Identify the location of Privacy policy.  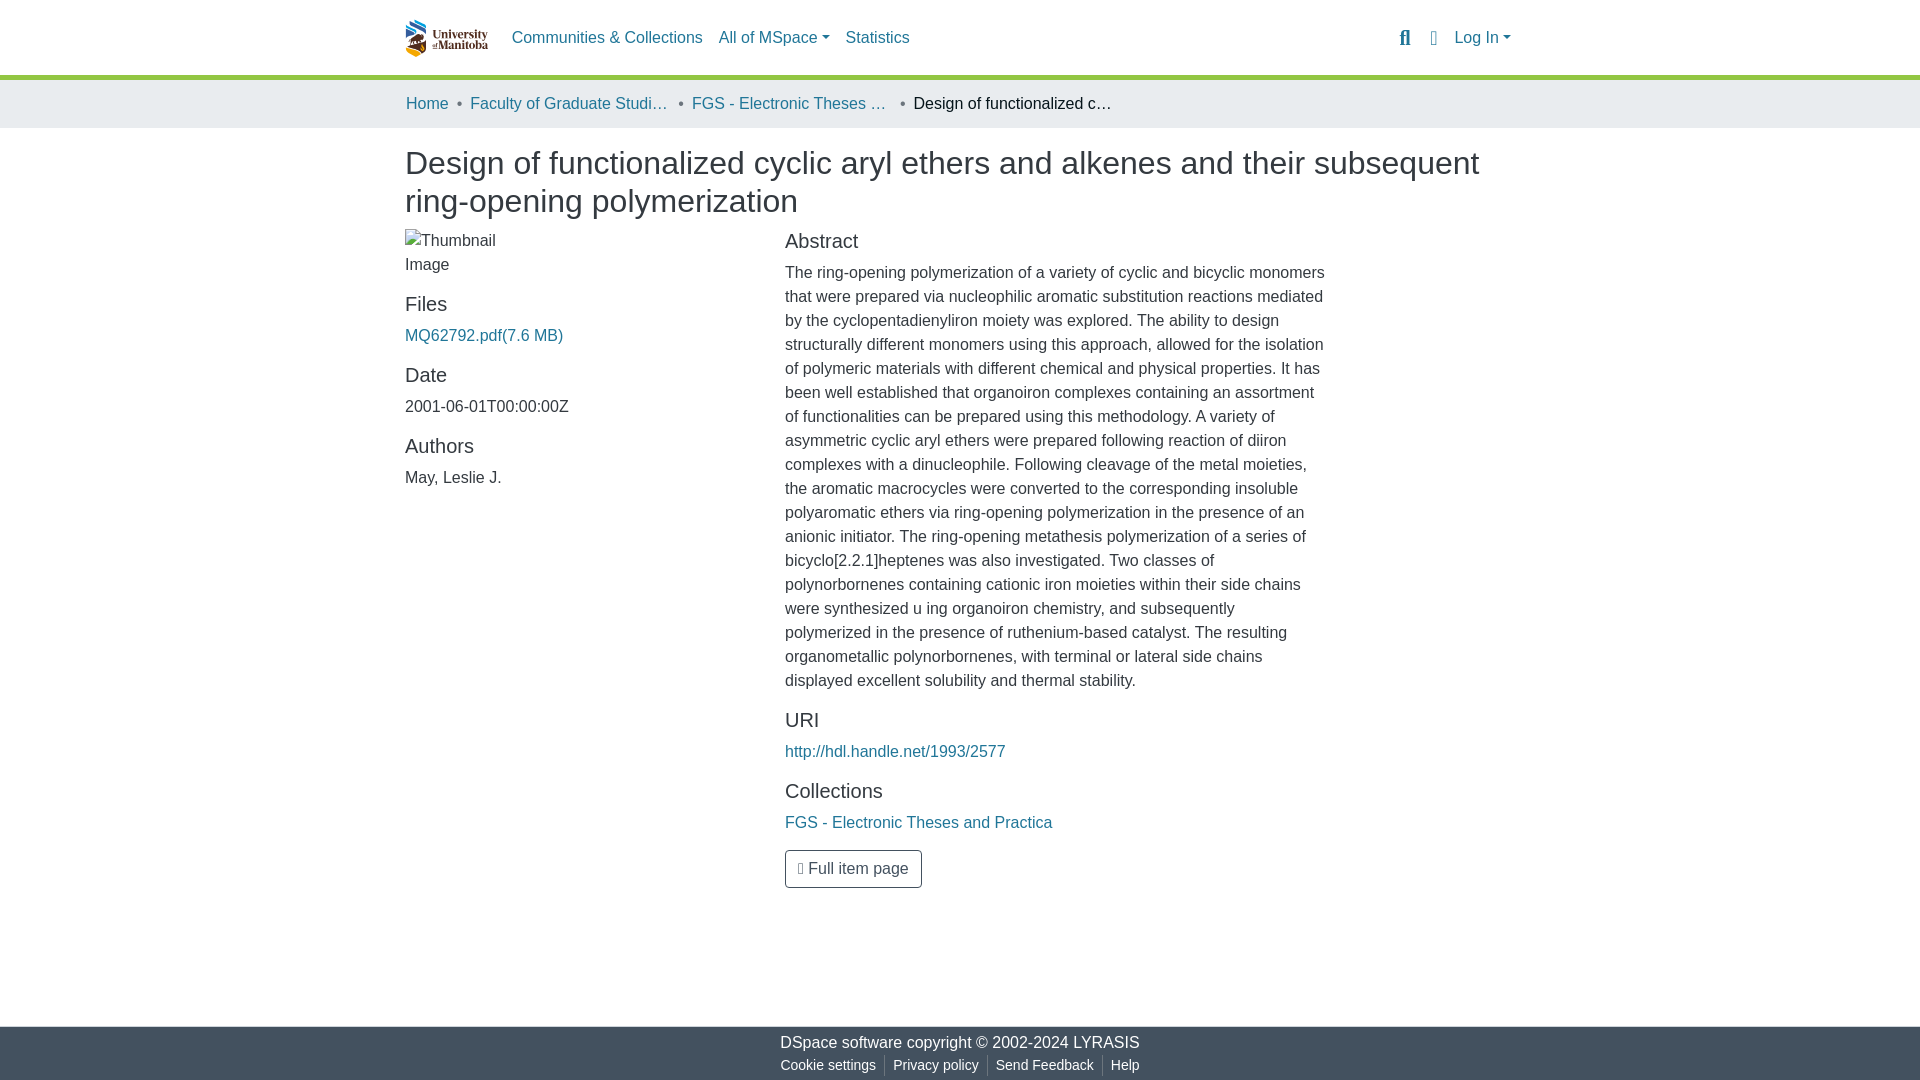
(936, 1065).